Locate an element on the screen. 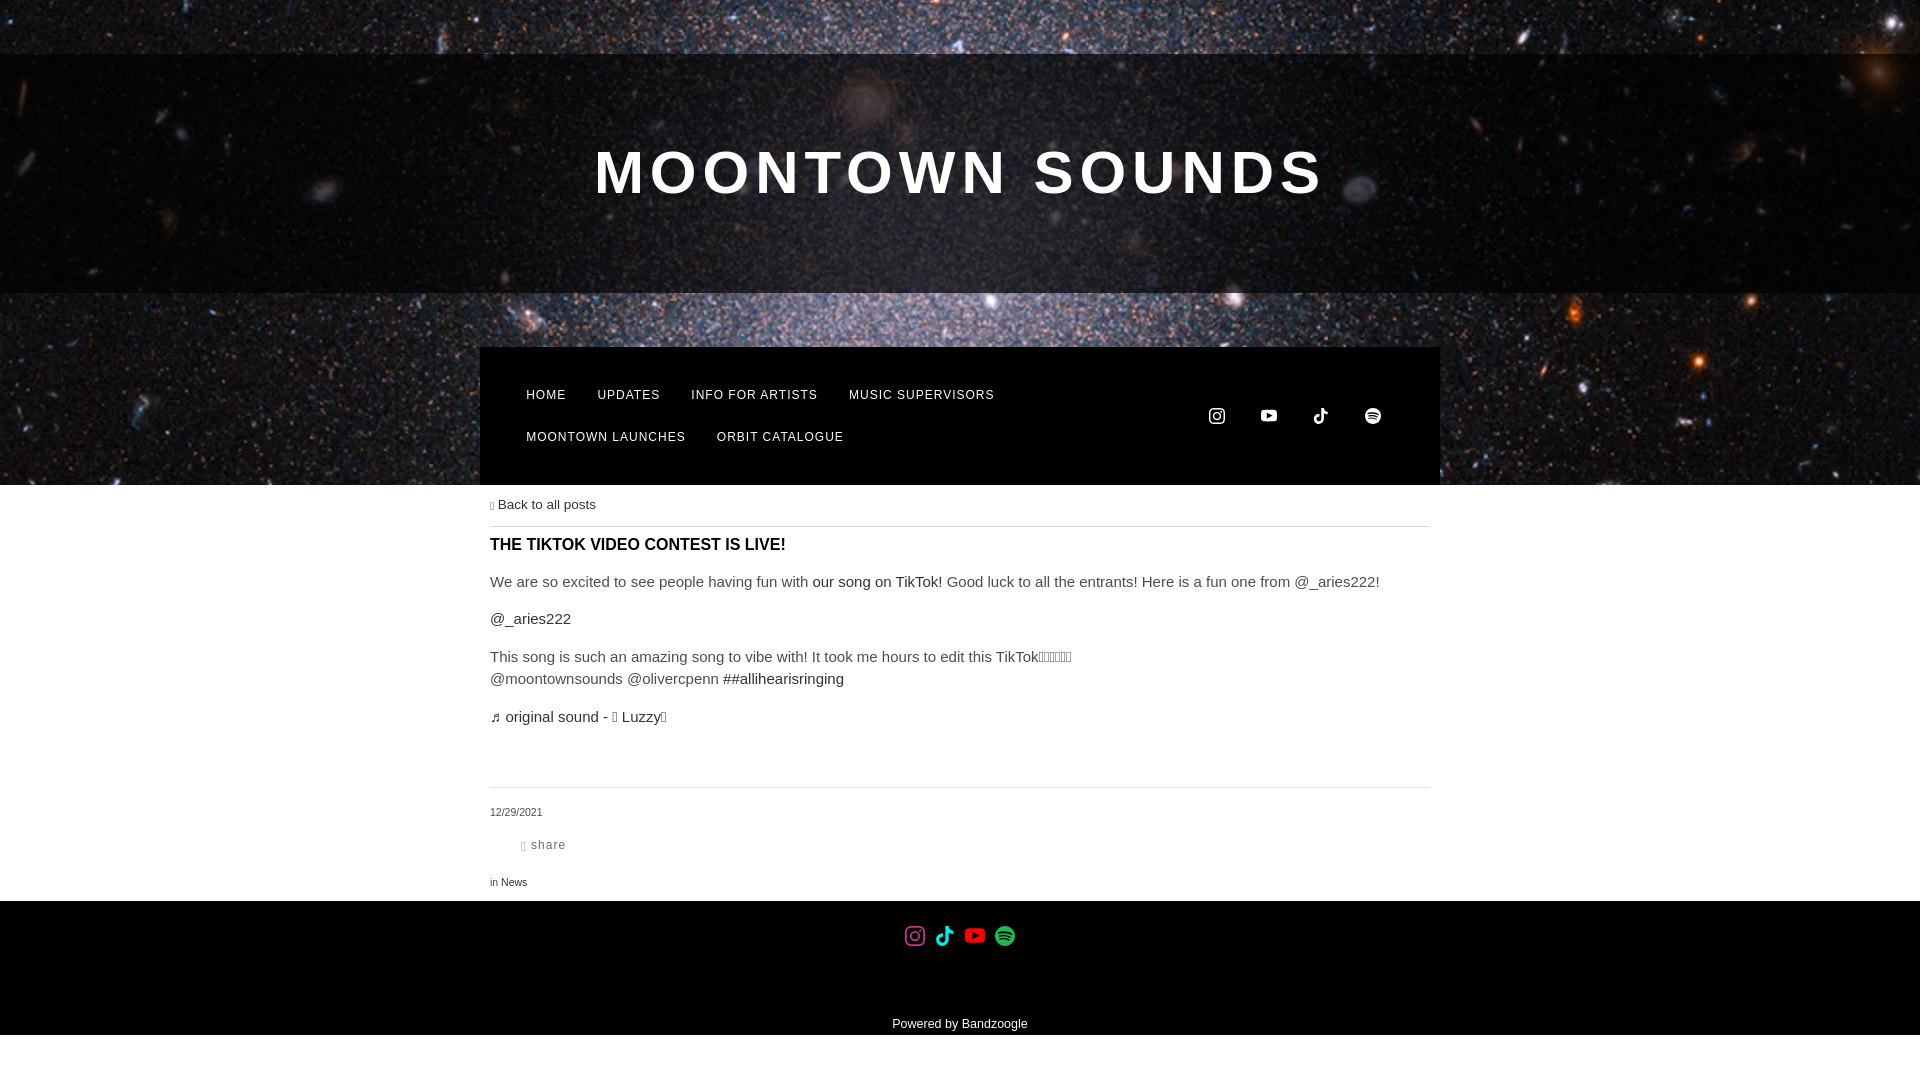 The height and width of the screenshot is (1080, 1920). INFO FOR ARTISTS is located at coordinates (754, 394).